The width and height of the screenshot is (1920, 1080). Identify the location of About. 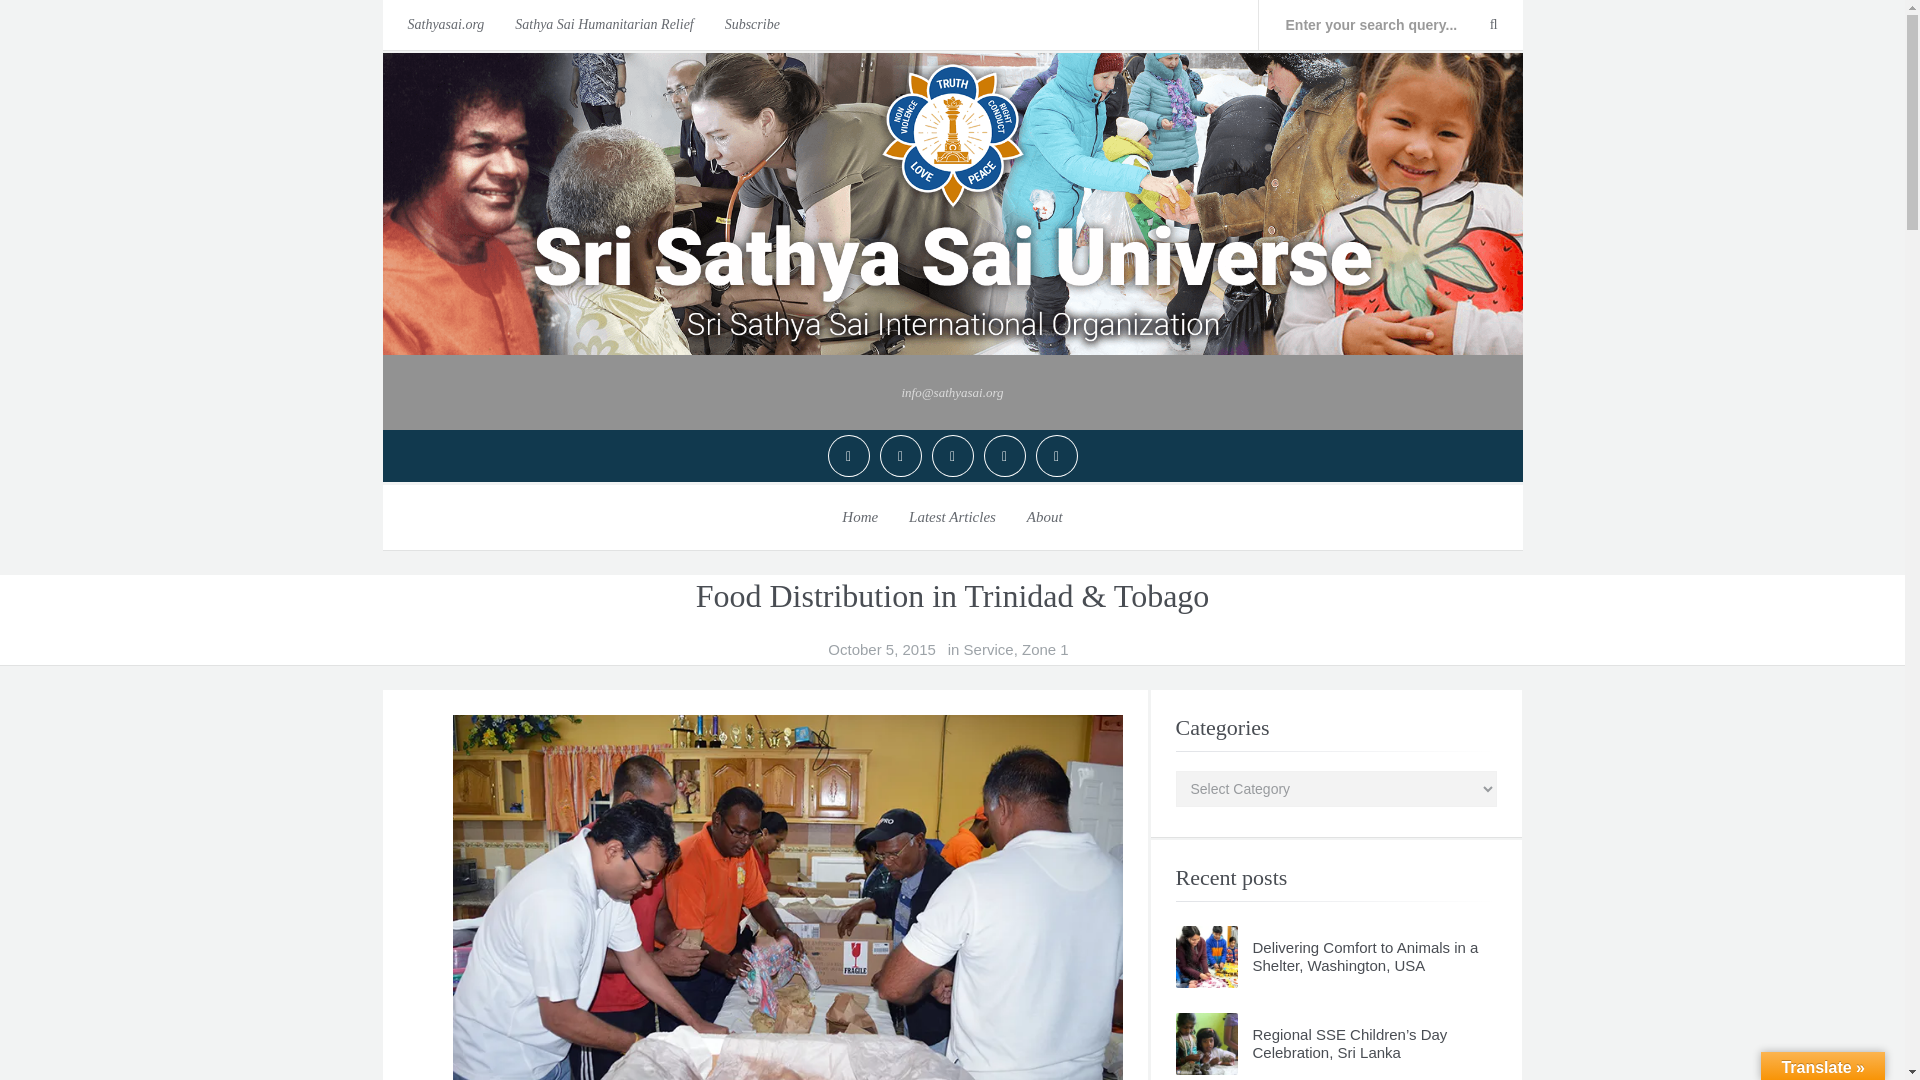
(1044, 516).